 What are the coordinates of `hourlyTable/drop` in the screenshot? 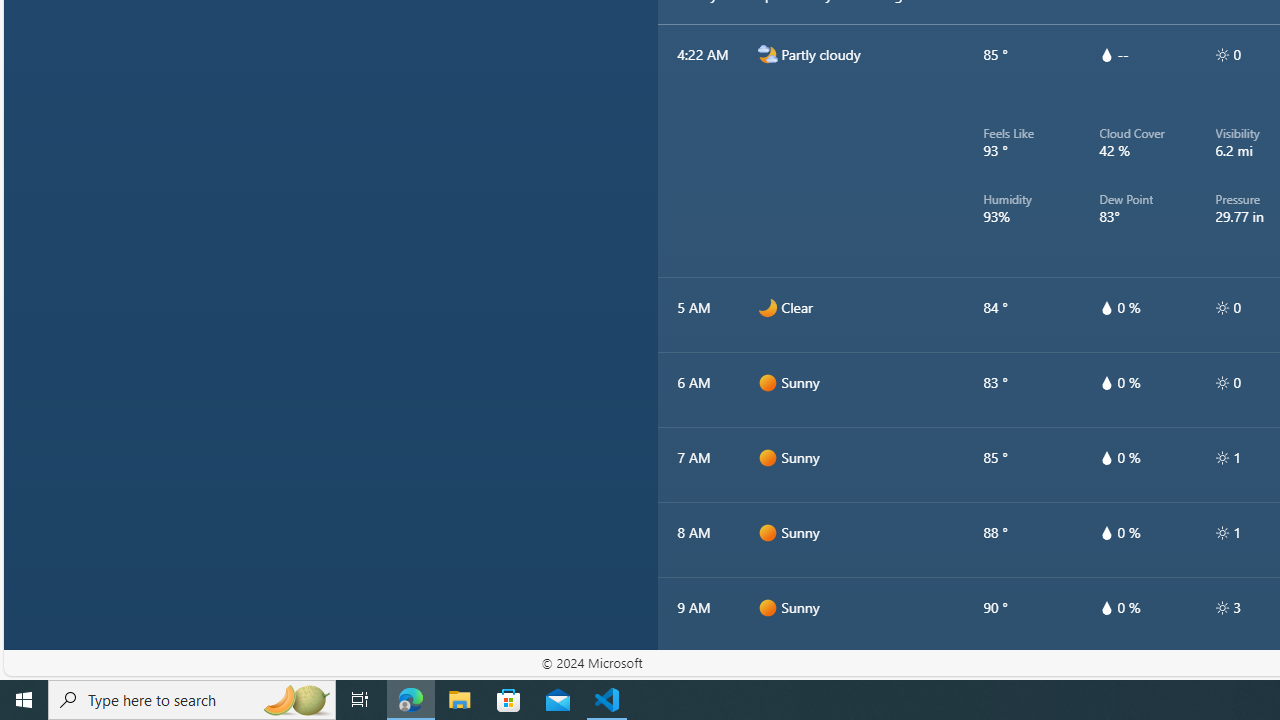 It's located at (1106, 608).